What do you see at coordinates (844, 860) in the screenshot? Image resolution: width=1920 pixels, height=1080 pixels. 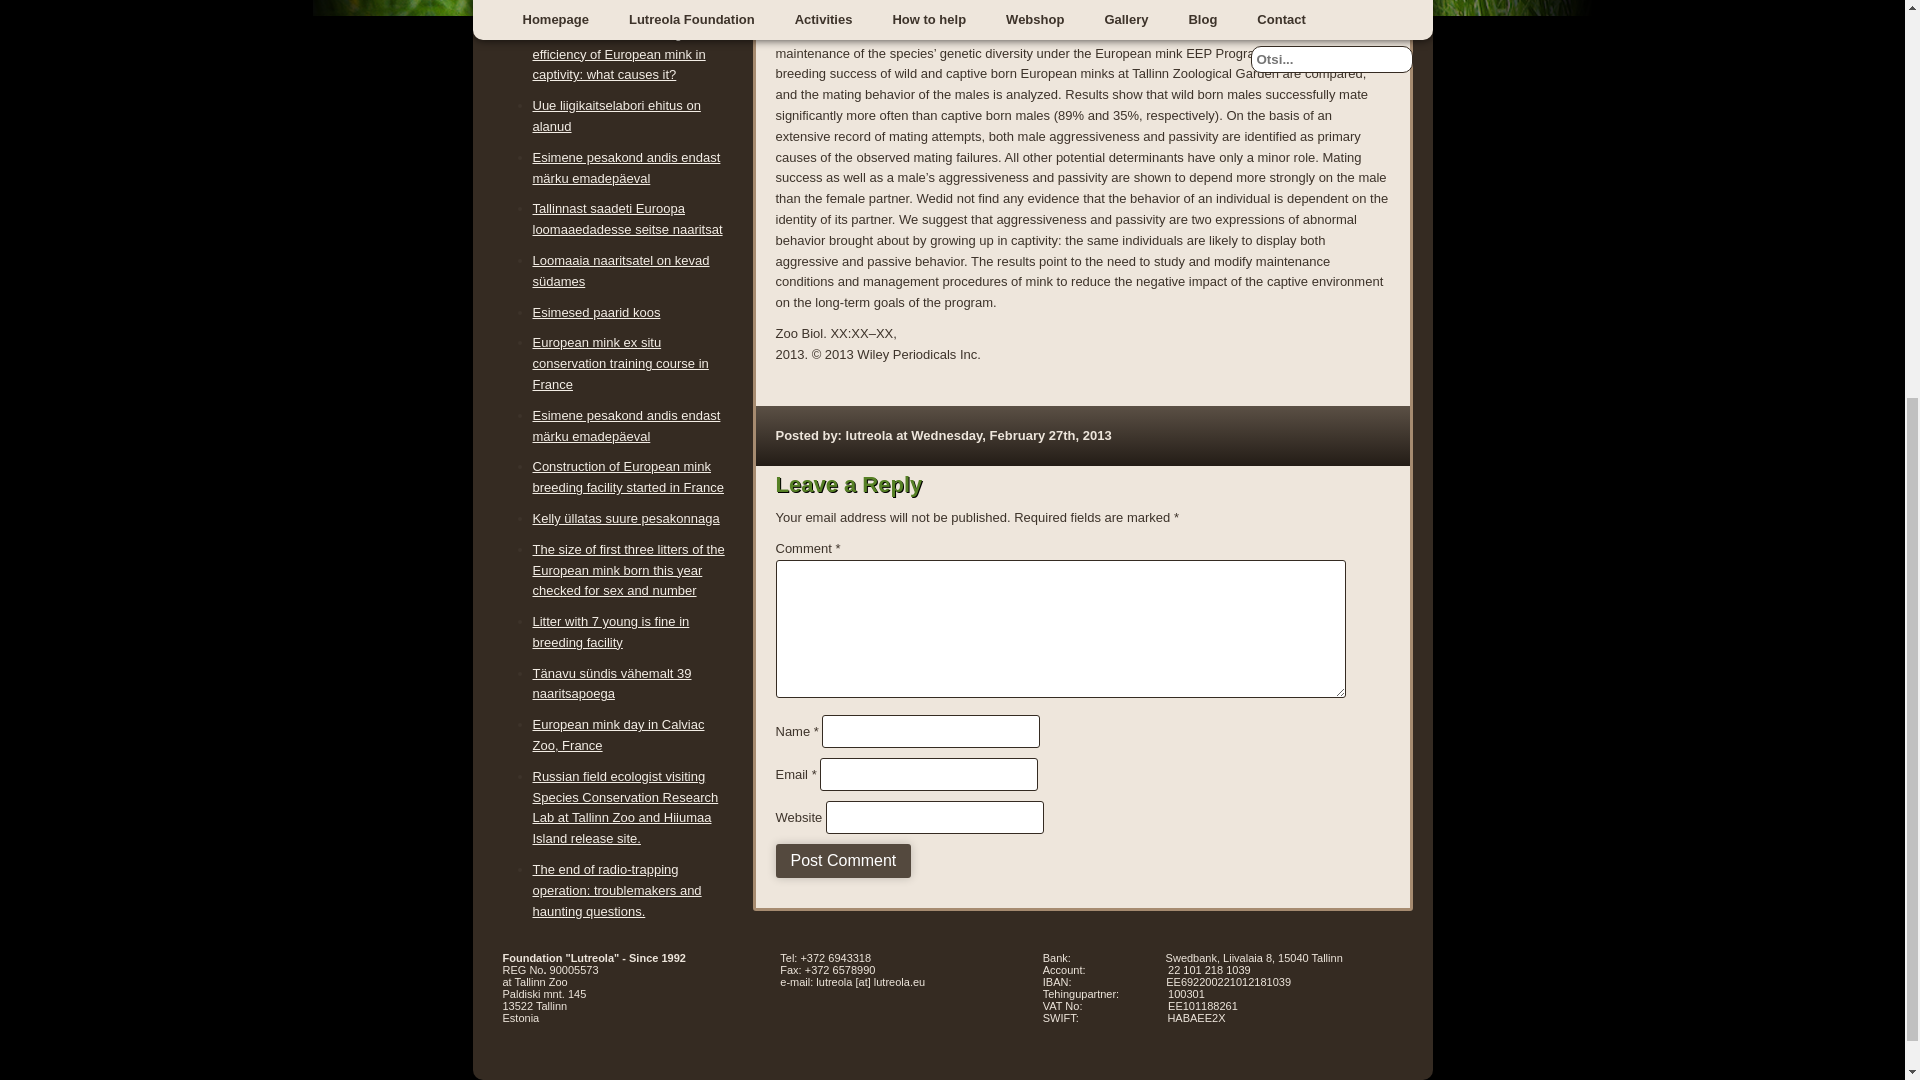 I see `Post Comment` at bounding box center [844, 860].